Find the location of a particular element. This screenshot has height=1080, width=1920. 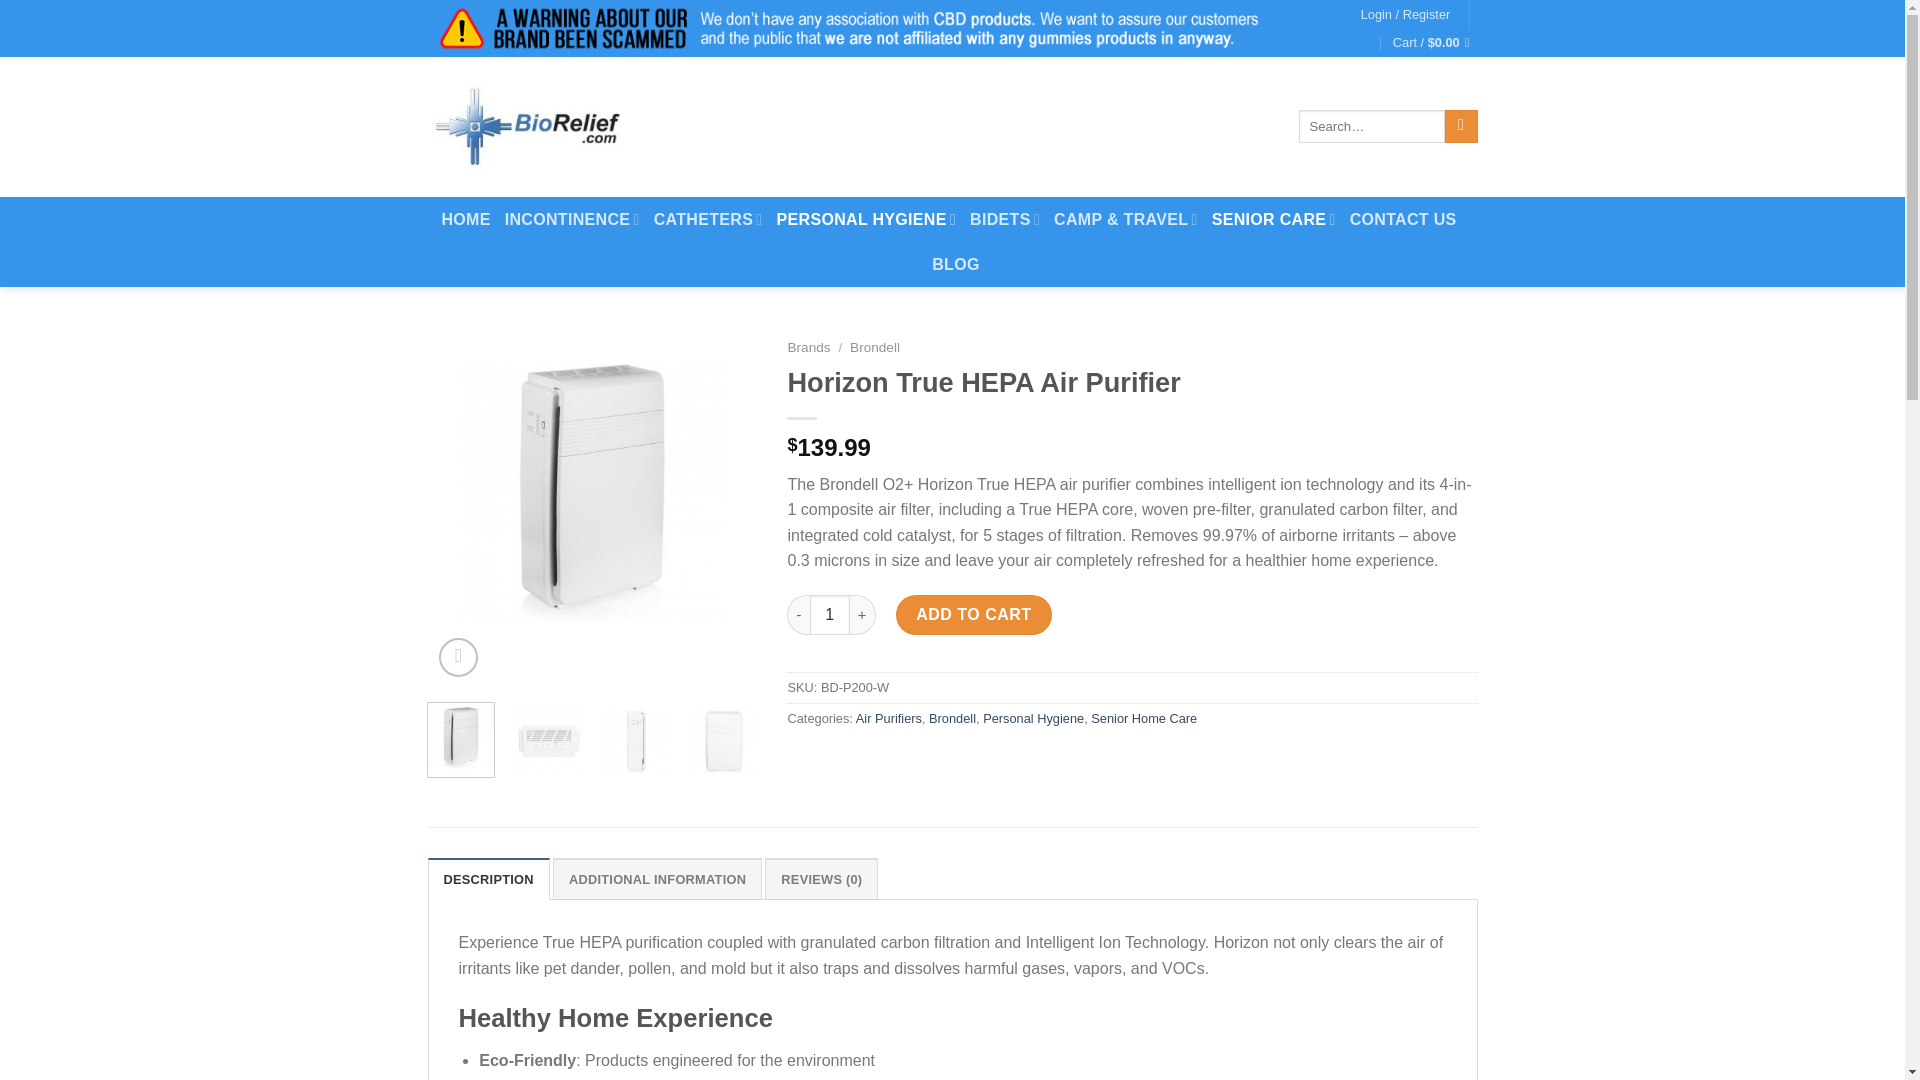

Zoom is located at coordinates (458, 658).